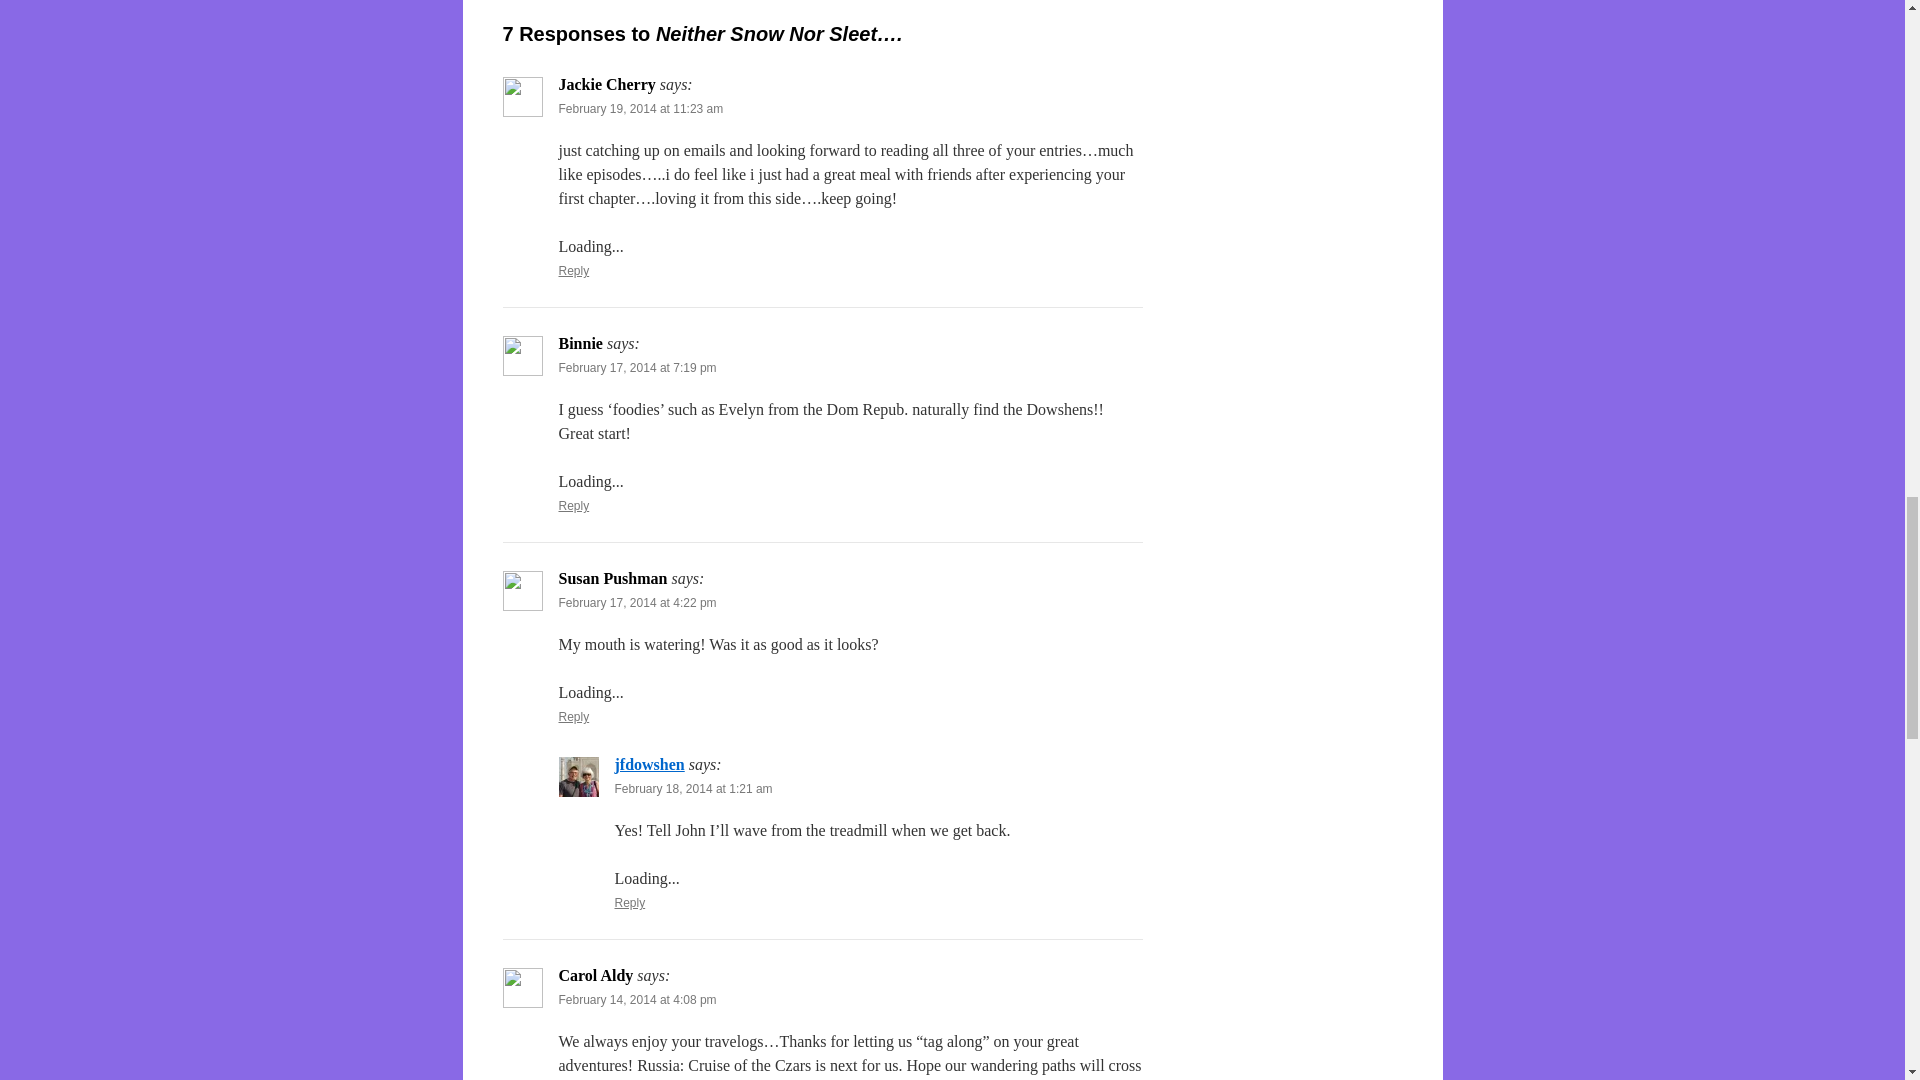  I want to click on Reply, so click(574, 506).